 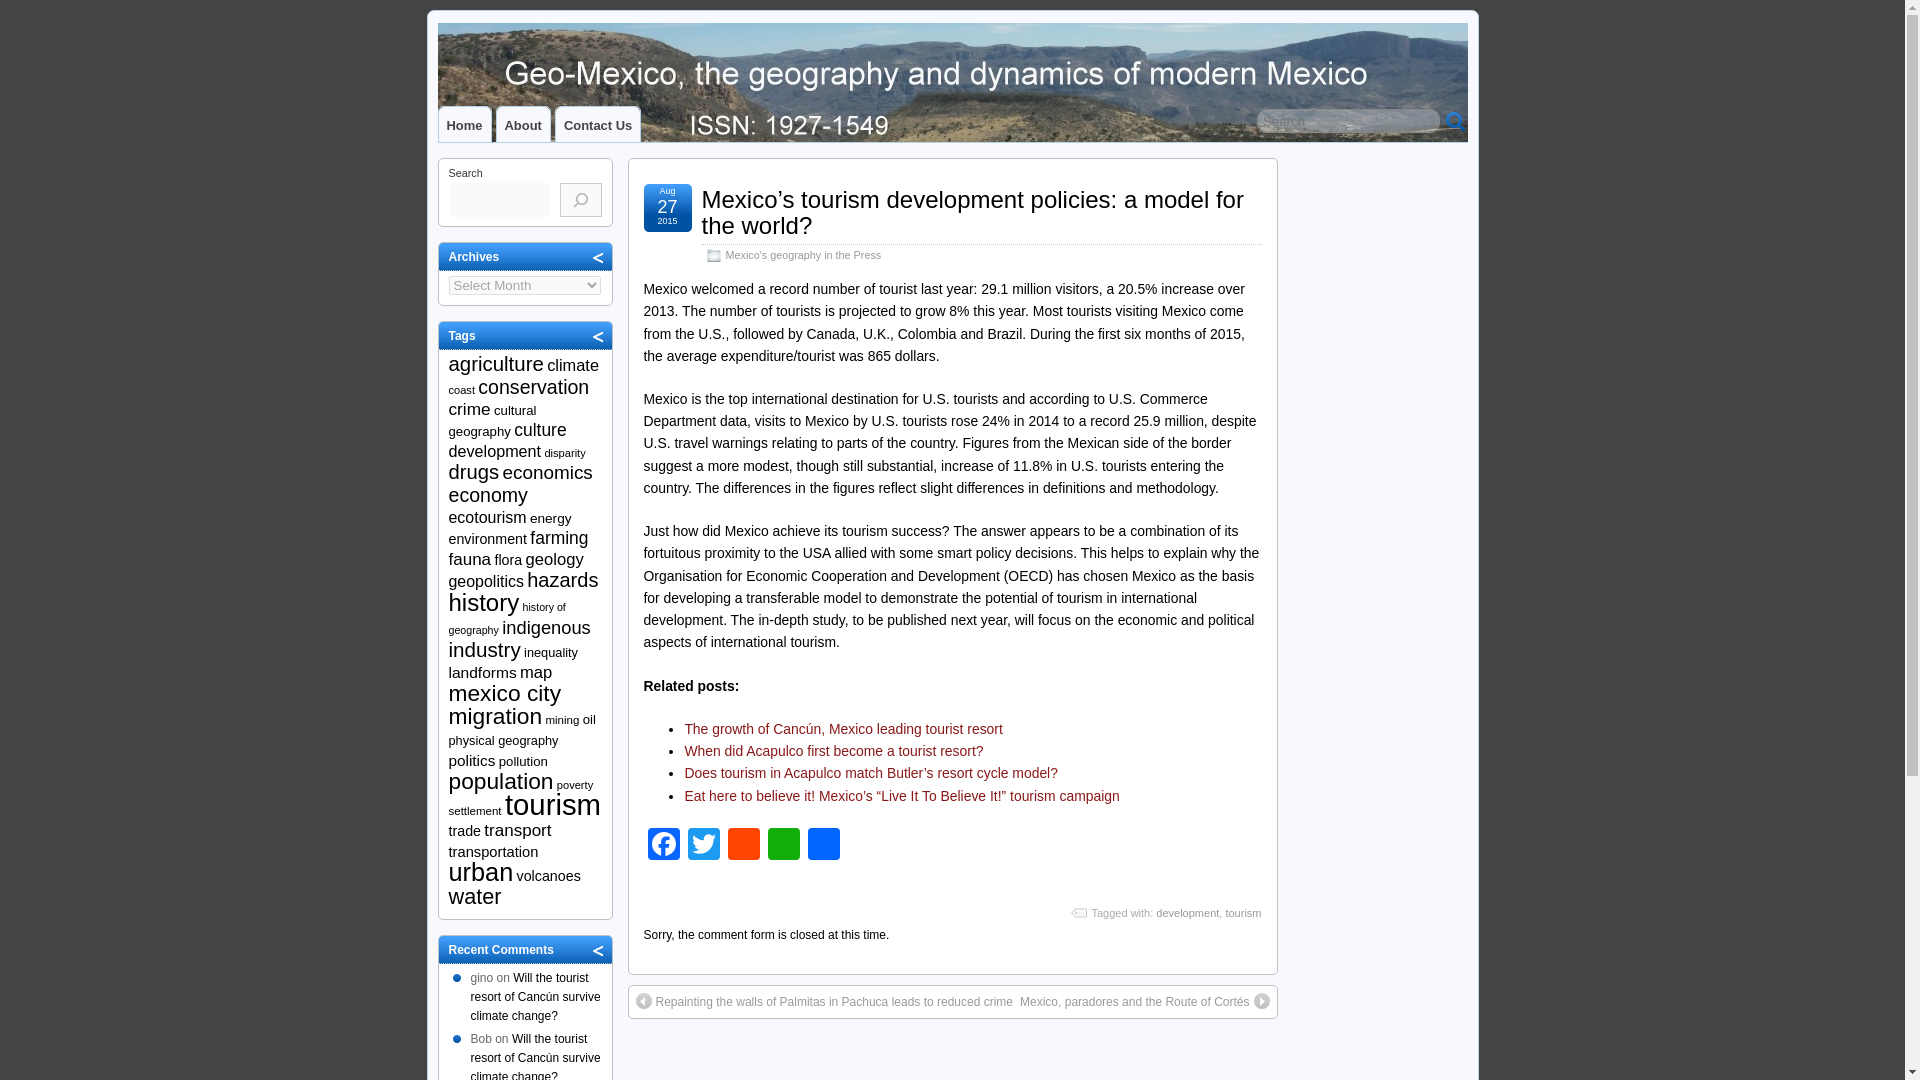 I want to click on development, so click(x=1187, y=913).